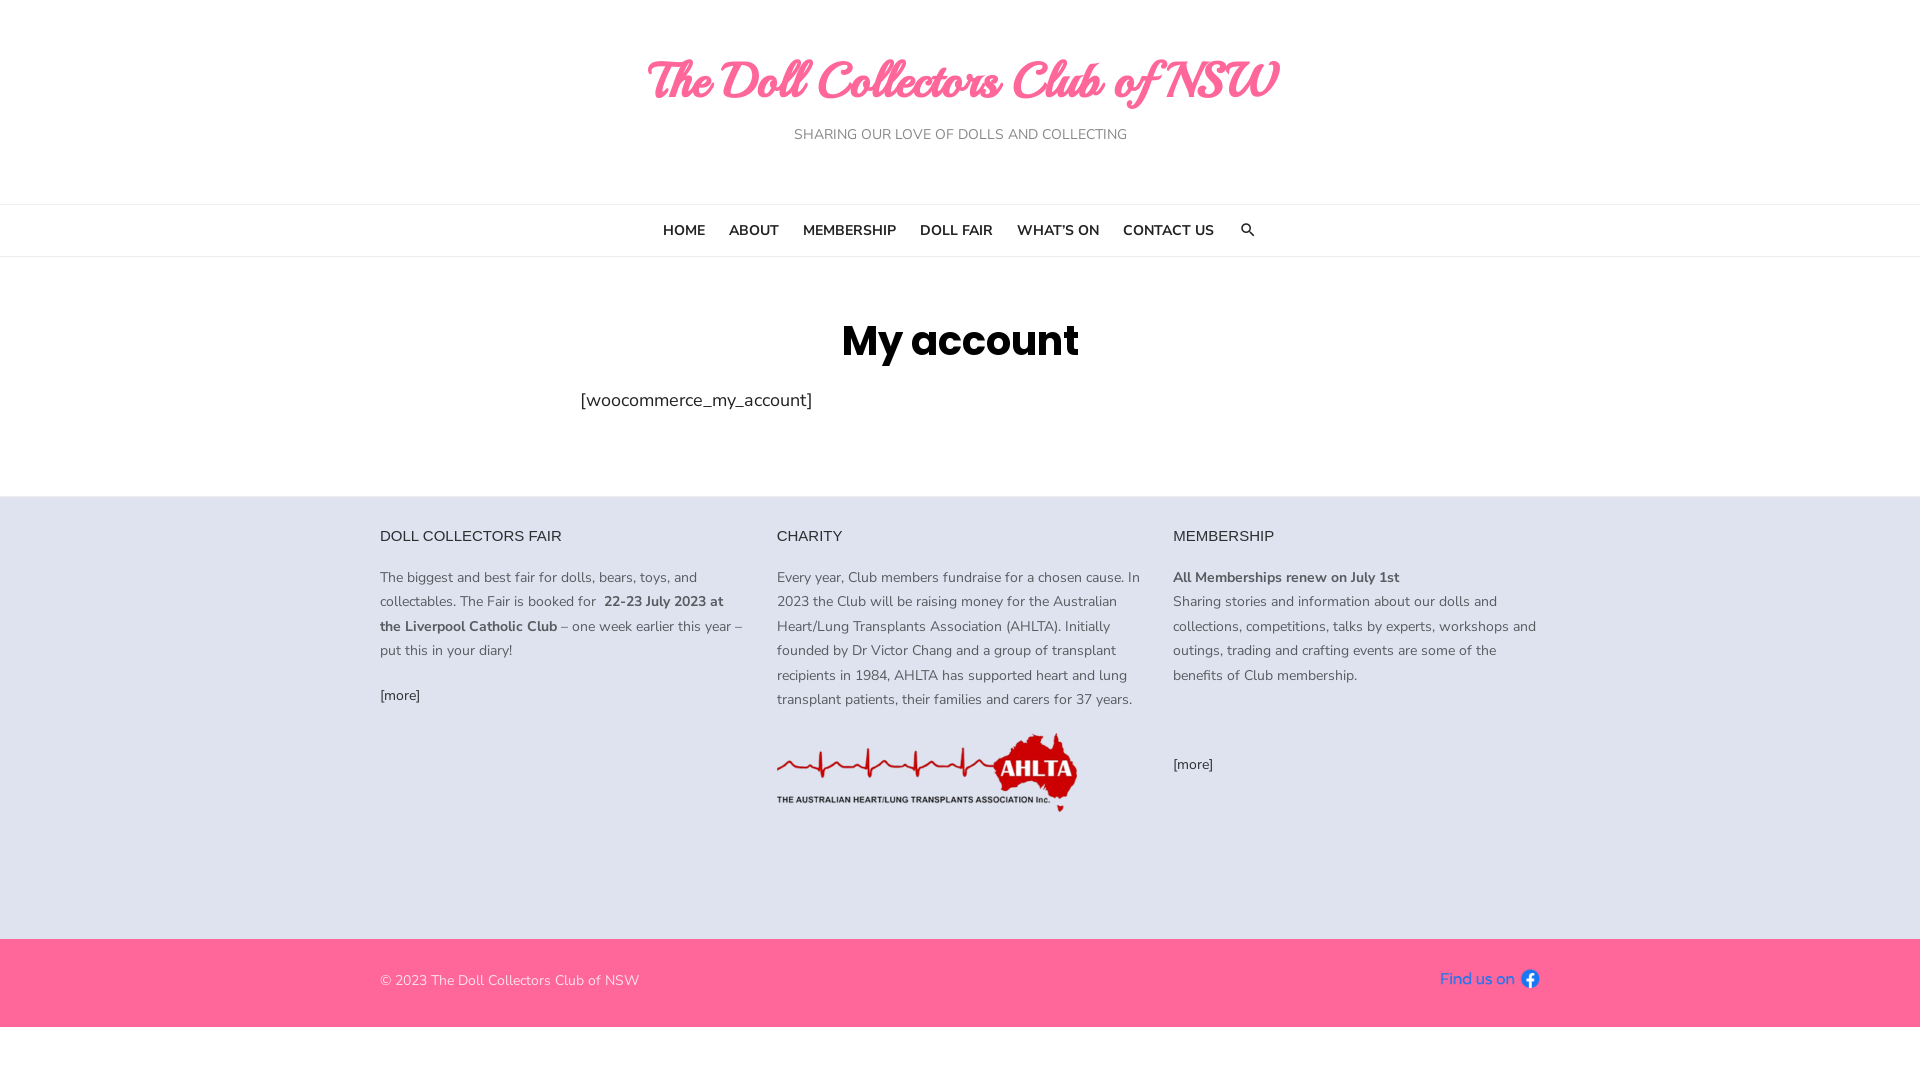 This screenshot has height=1080, width=1920. Describe the element at coordinates (753, 231) in the screenshot. I see `ABOUT` at that location.